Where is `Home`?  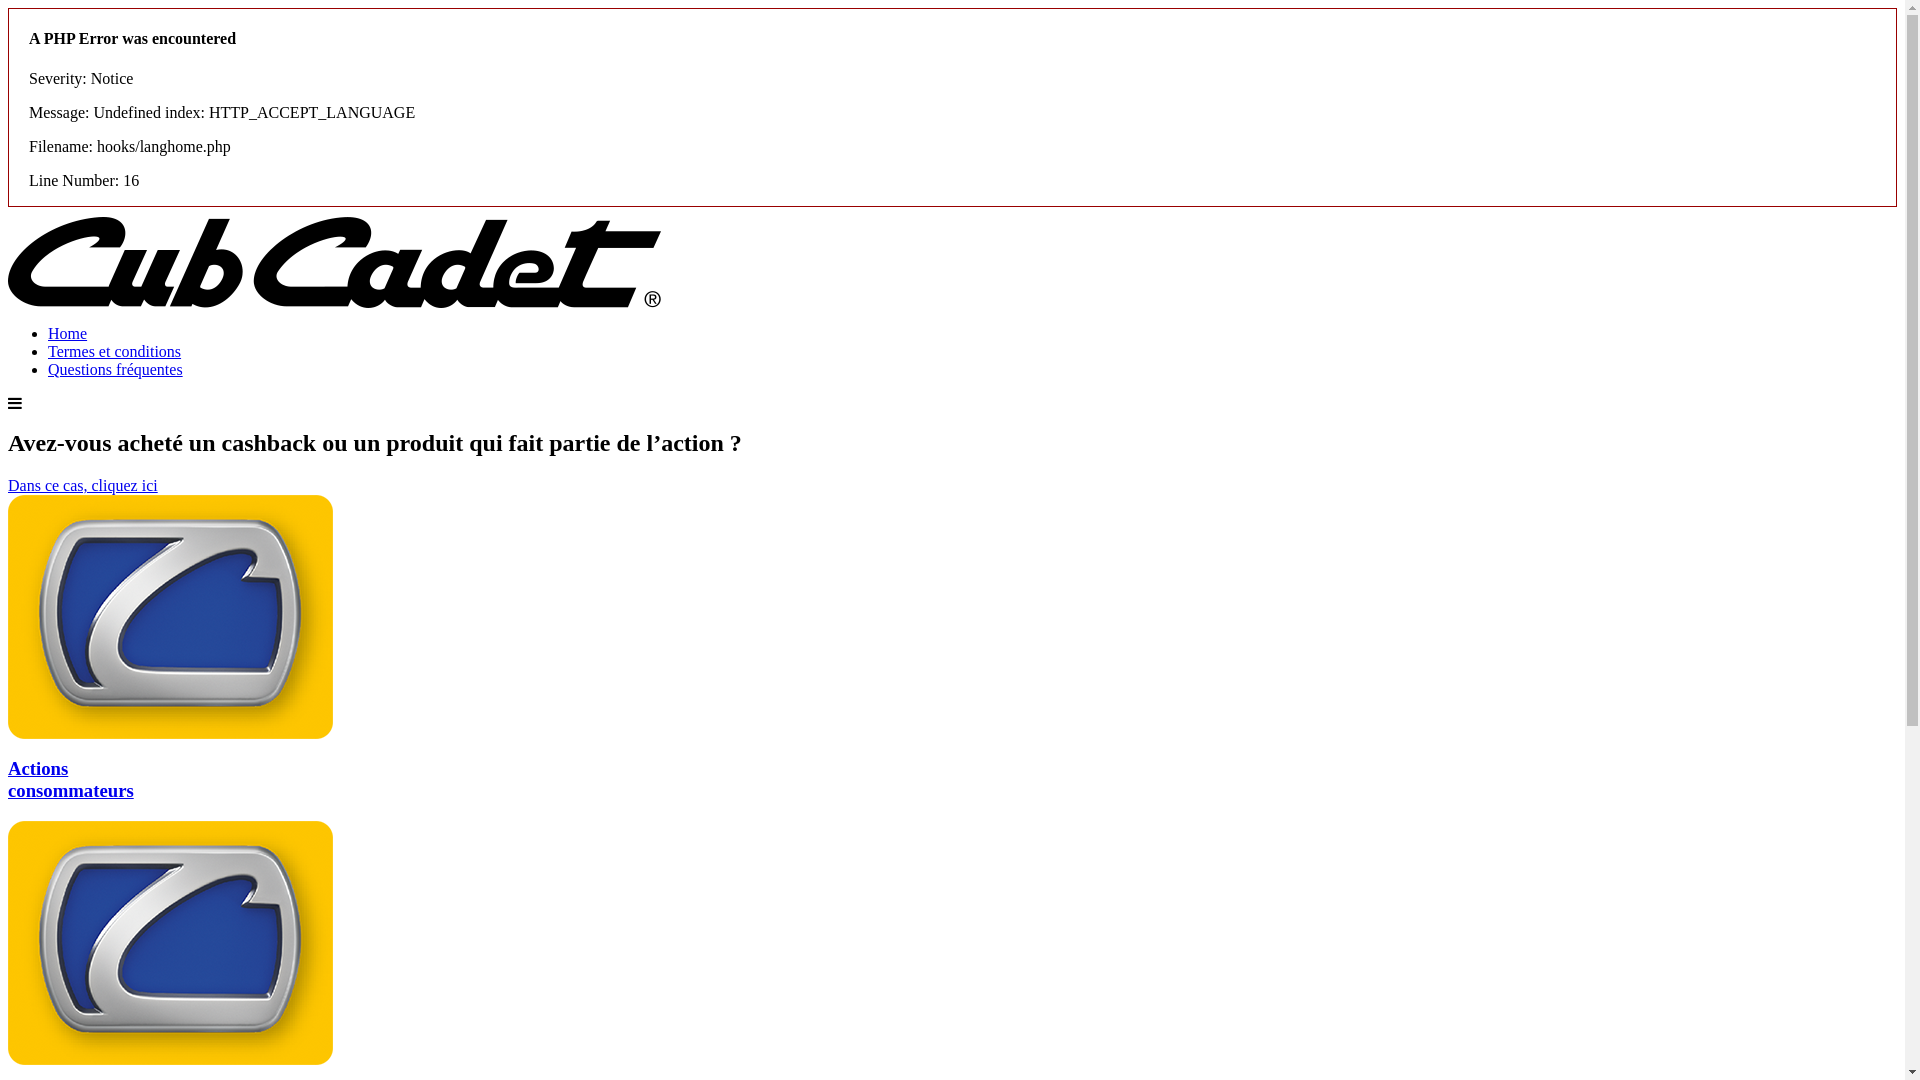
Home is located at coordinates (68, 334).